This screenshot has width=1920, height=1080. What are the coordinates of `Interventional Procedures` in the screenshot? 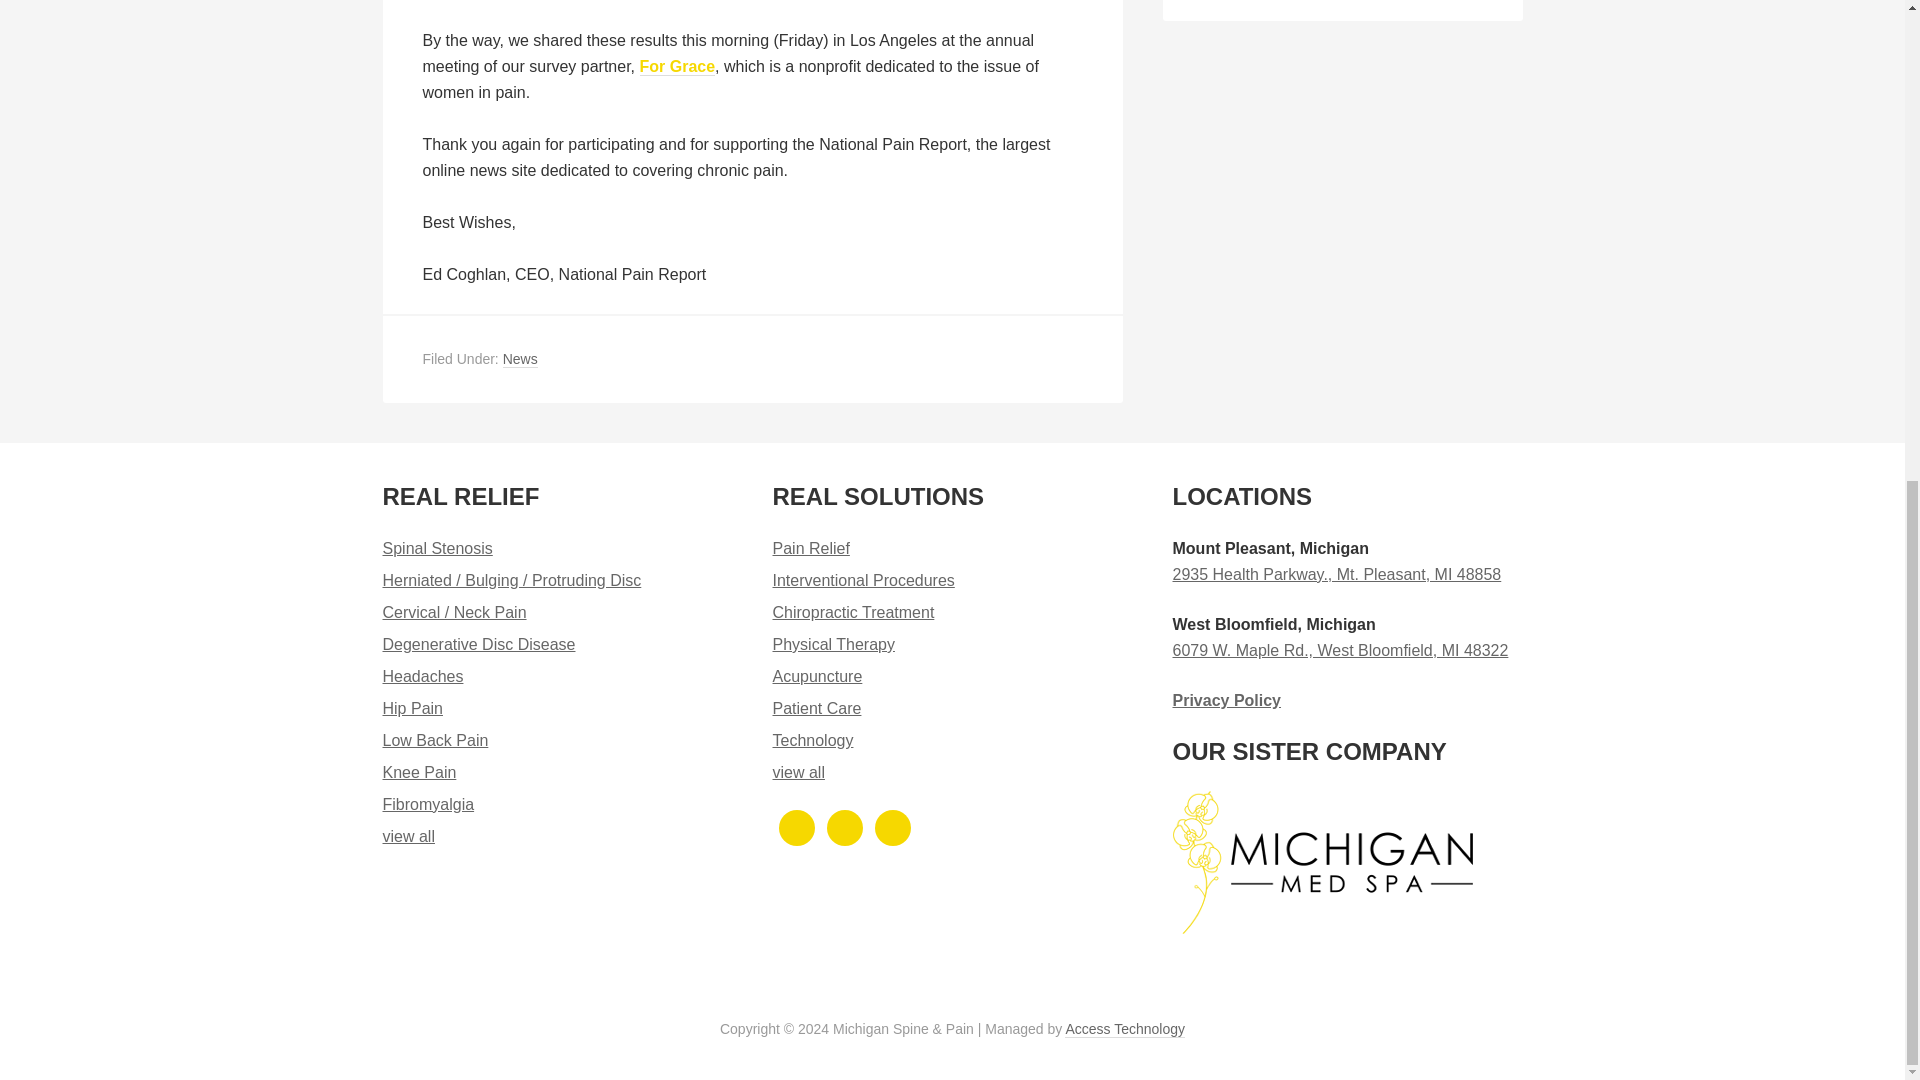 It's located at (862, 580).